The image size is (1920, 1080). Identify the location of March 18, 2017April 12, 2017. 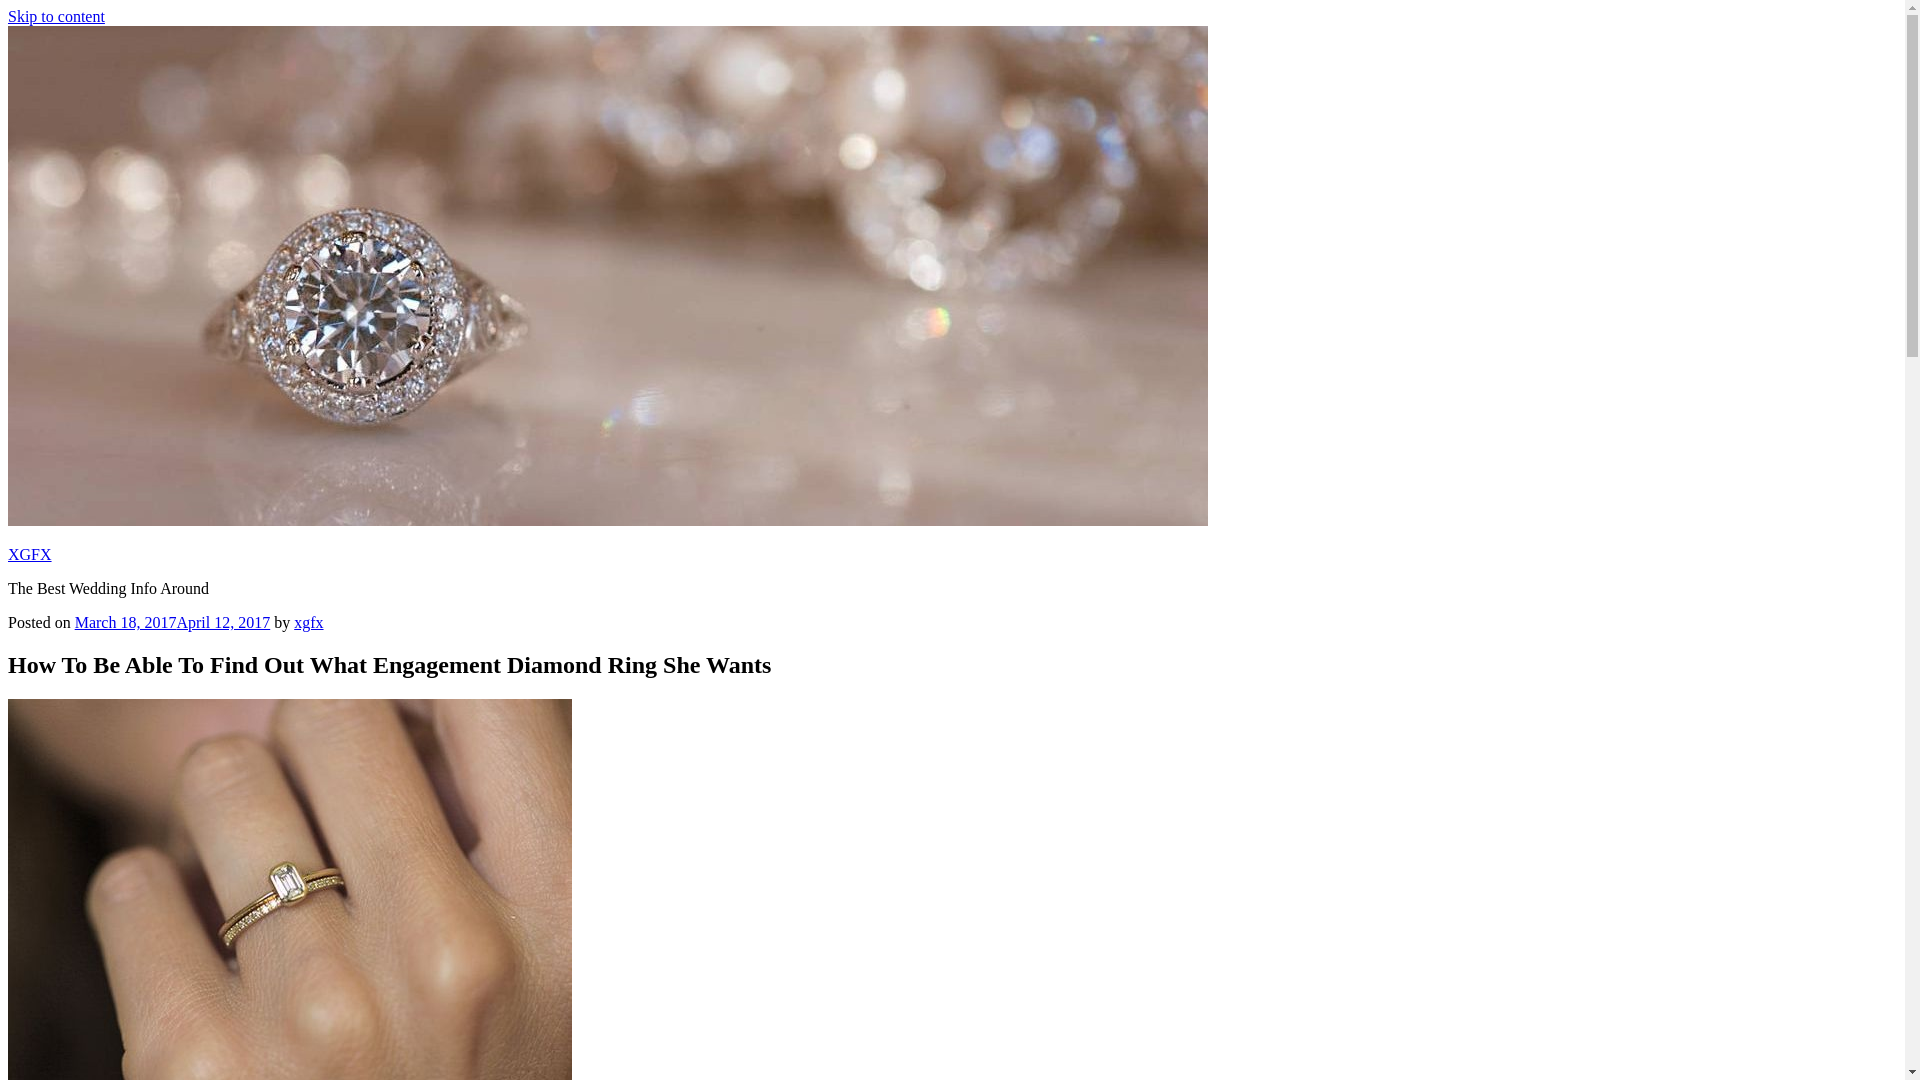
(172, 622).